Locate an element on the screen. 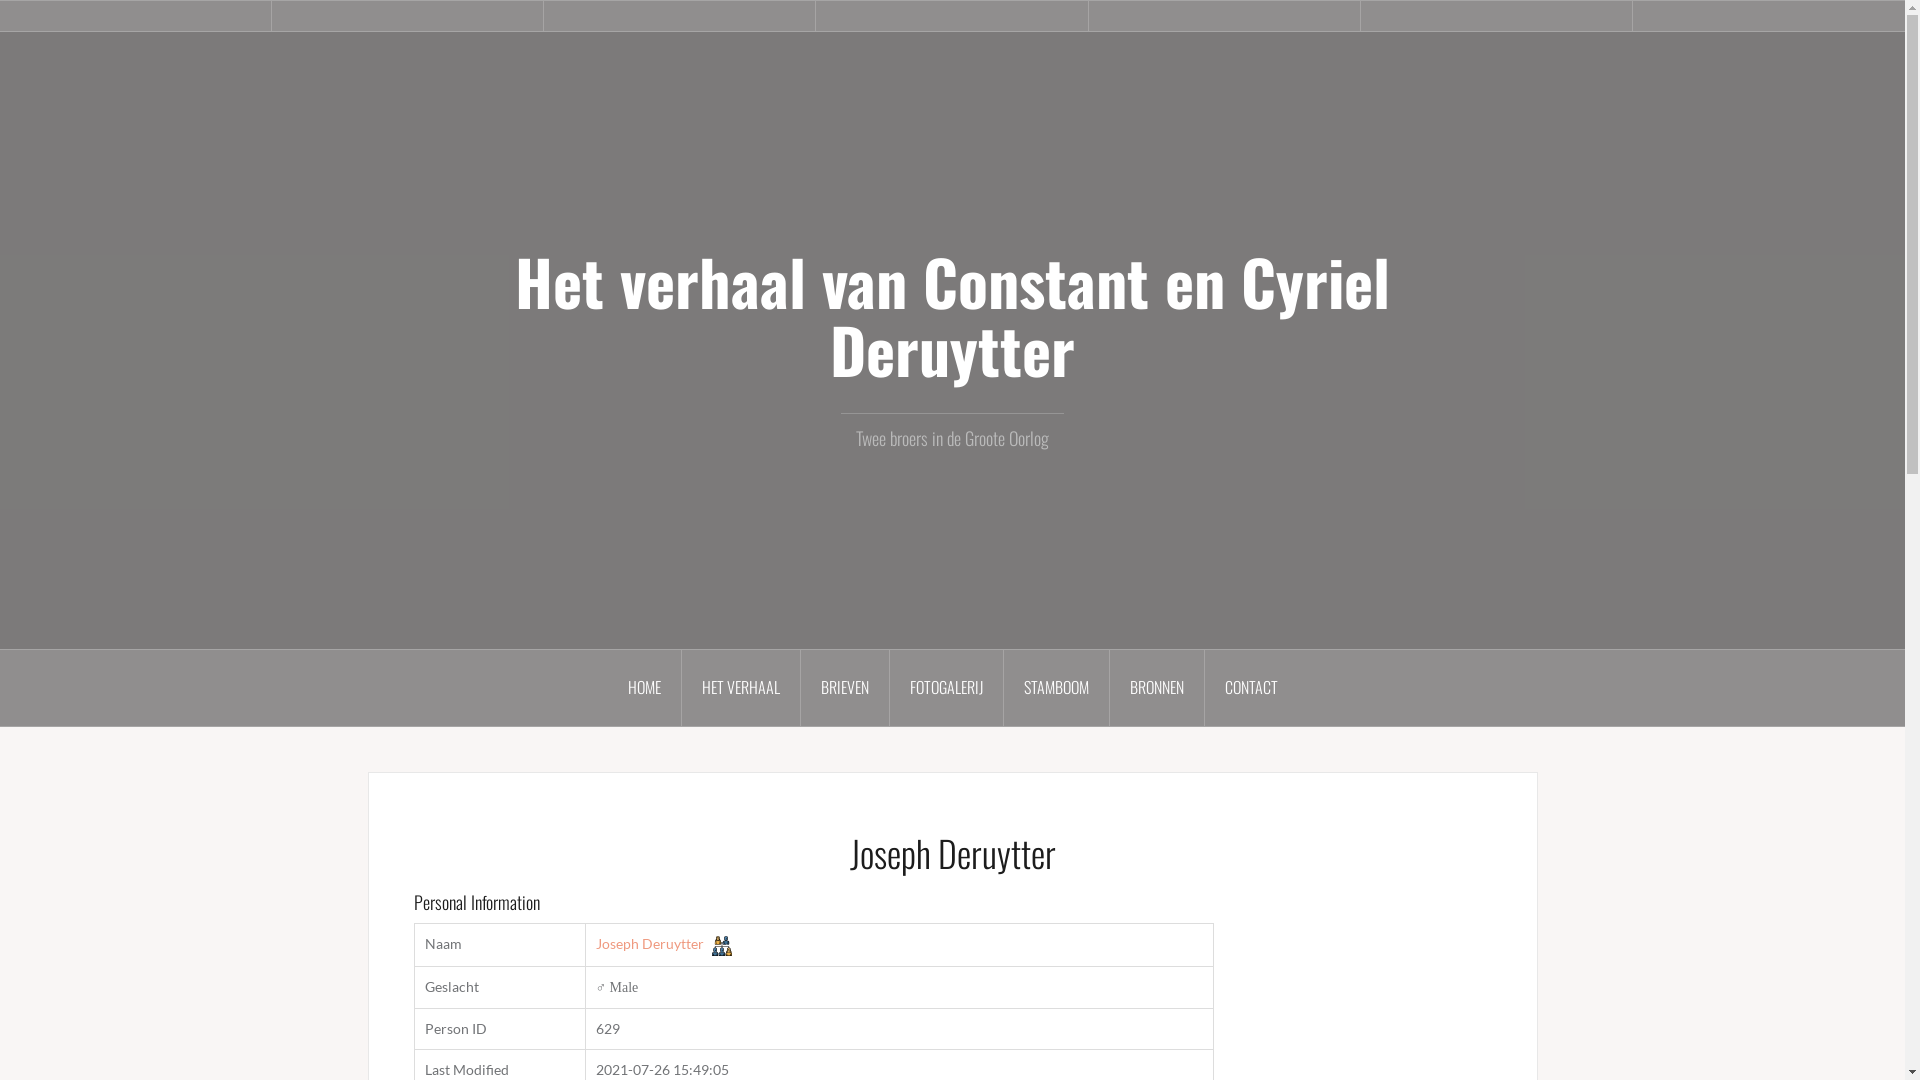  Joseph Deruytter is located at coordinates (650, 944).